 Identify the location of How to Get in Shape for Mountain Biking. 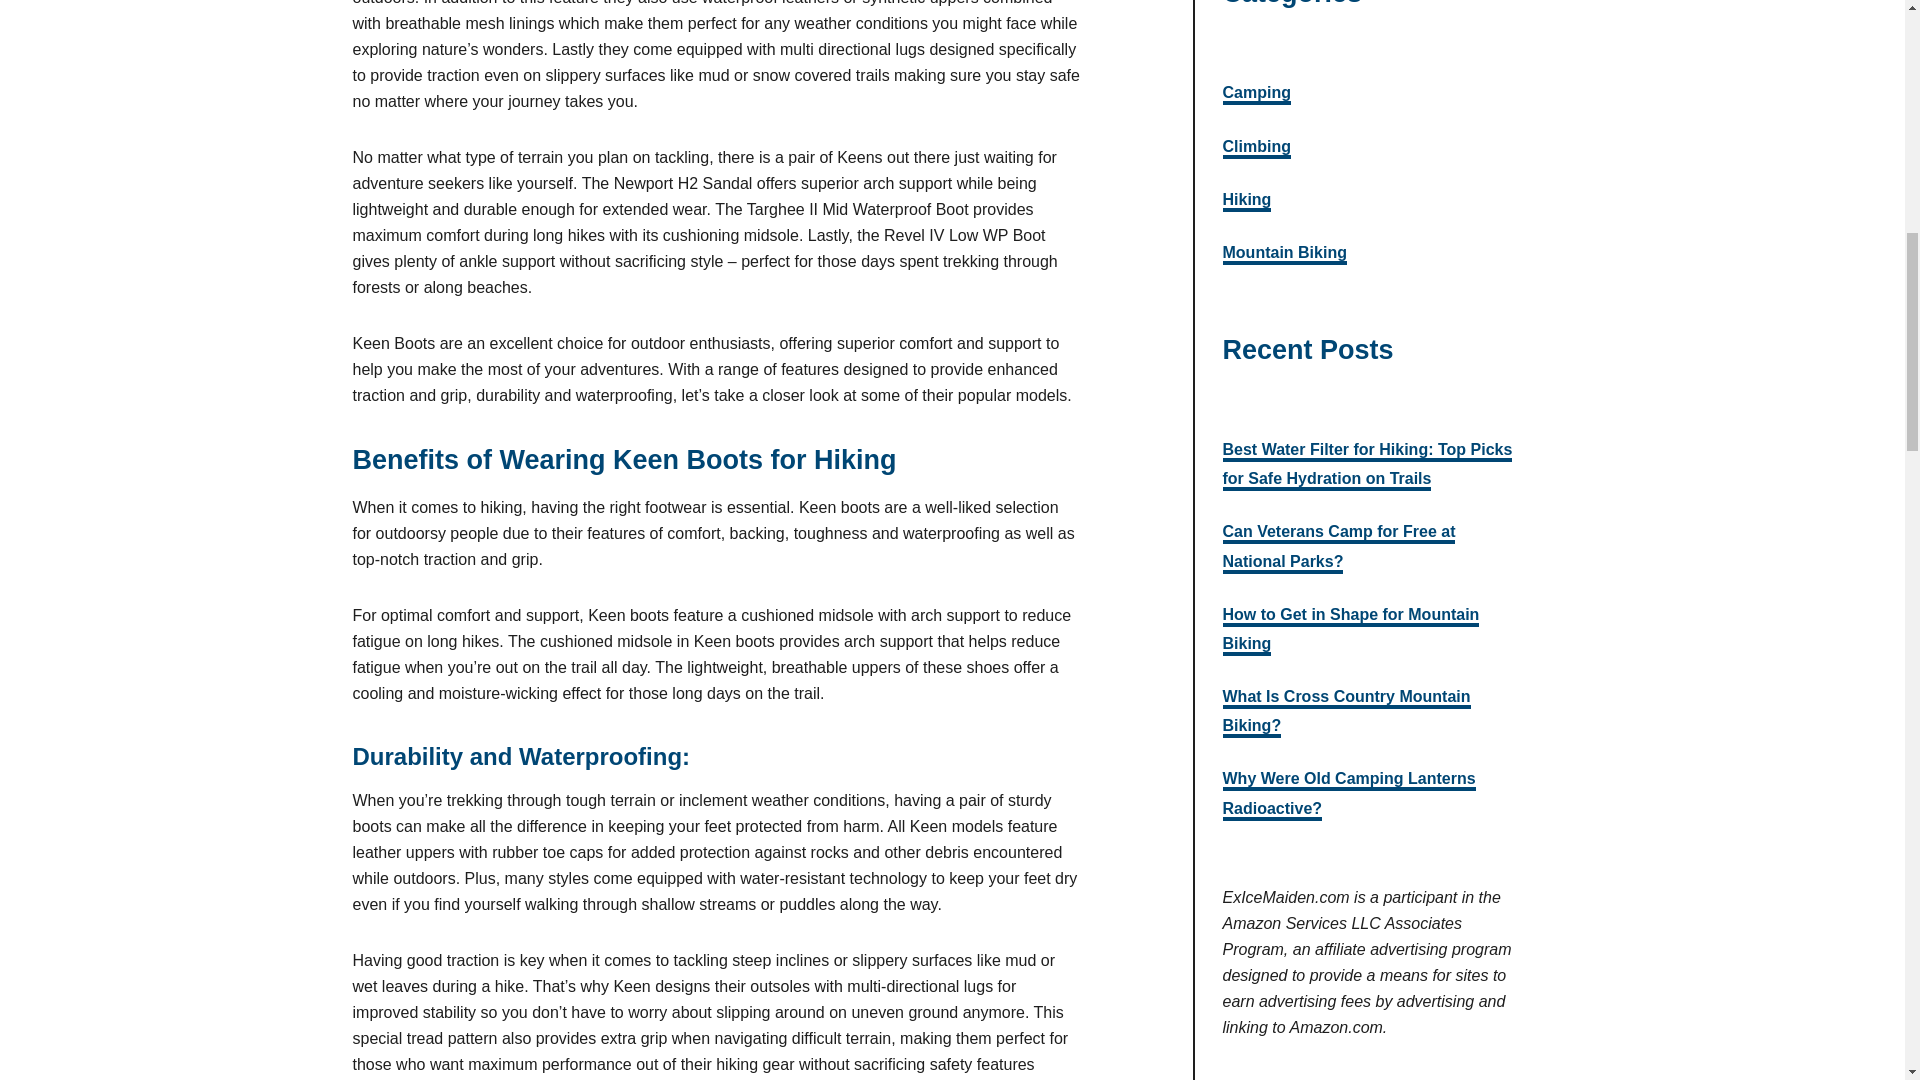
(1350, 630).